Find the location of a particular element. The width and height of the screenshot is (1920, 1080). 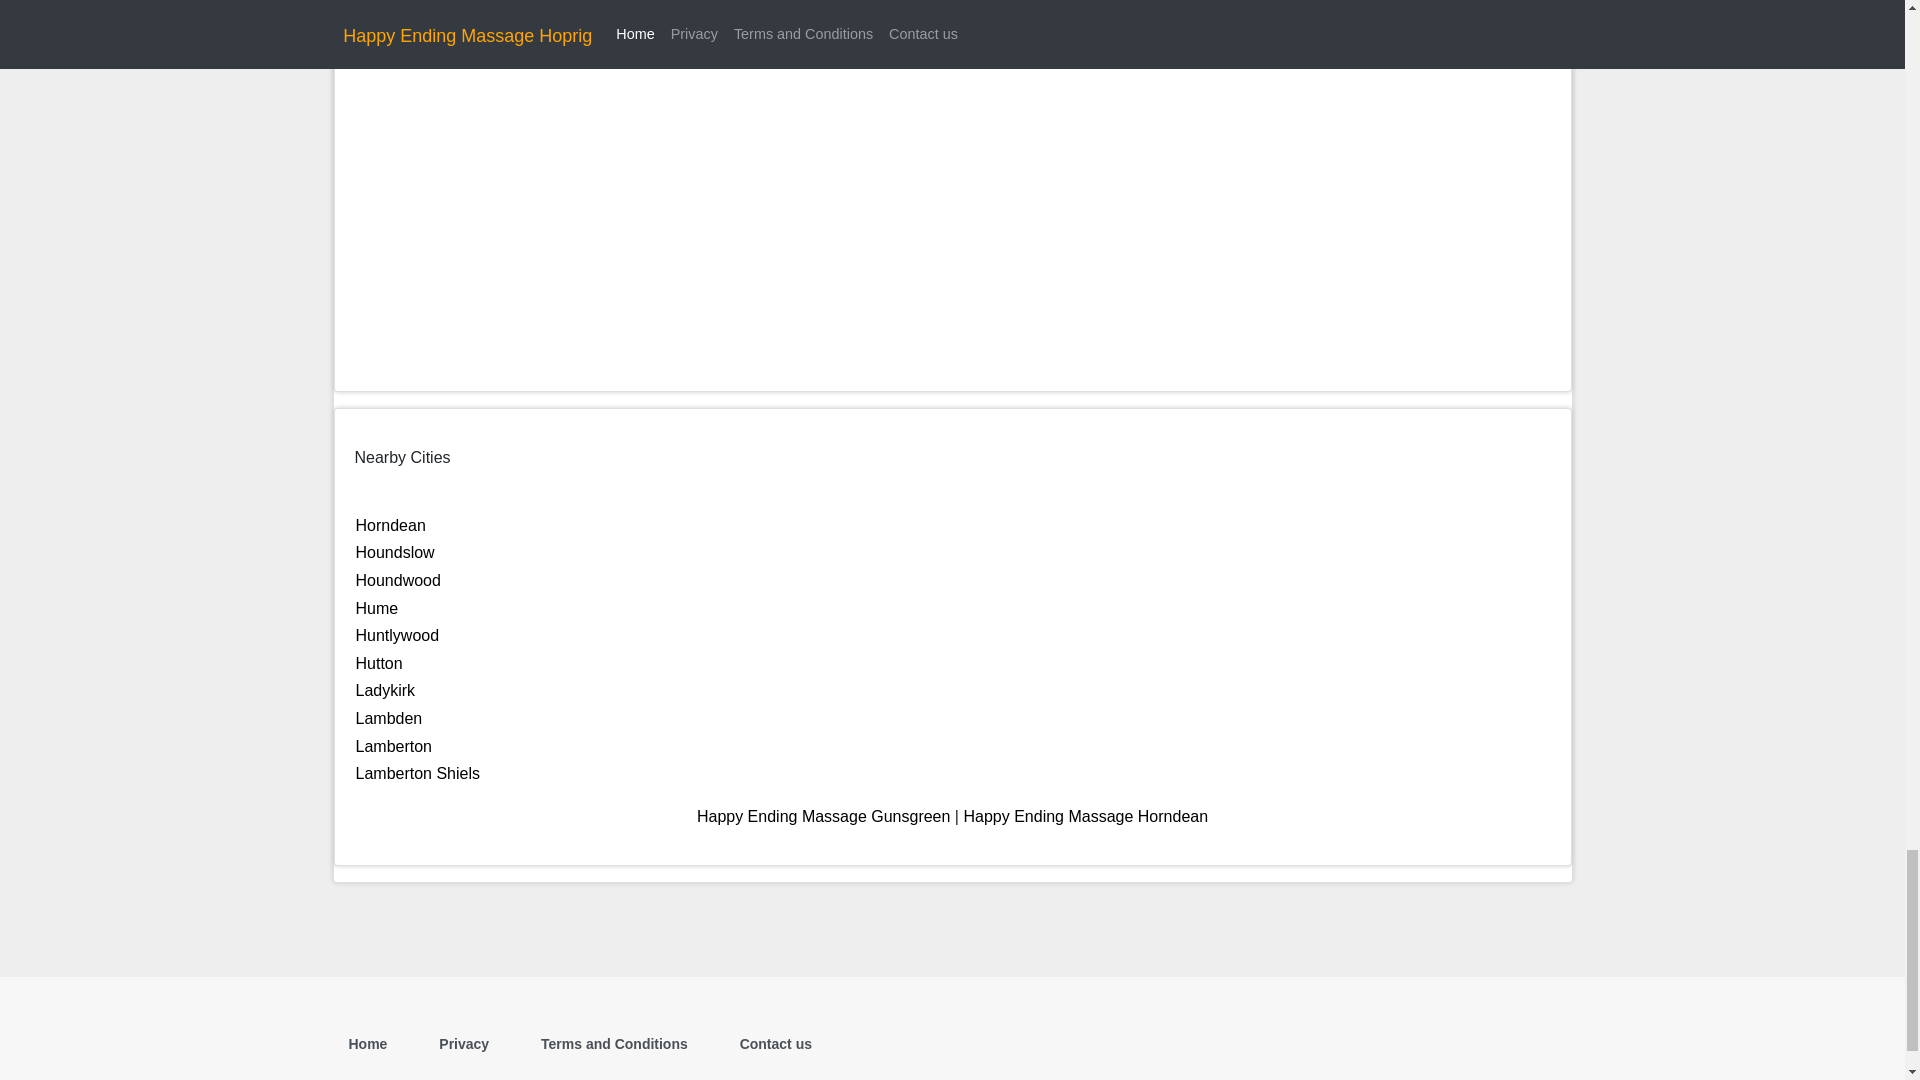

Lamberton Shiels is located at coordinates (418, 772).